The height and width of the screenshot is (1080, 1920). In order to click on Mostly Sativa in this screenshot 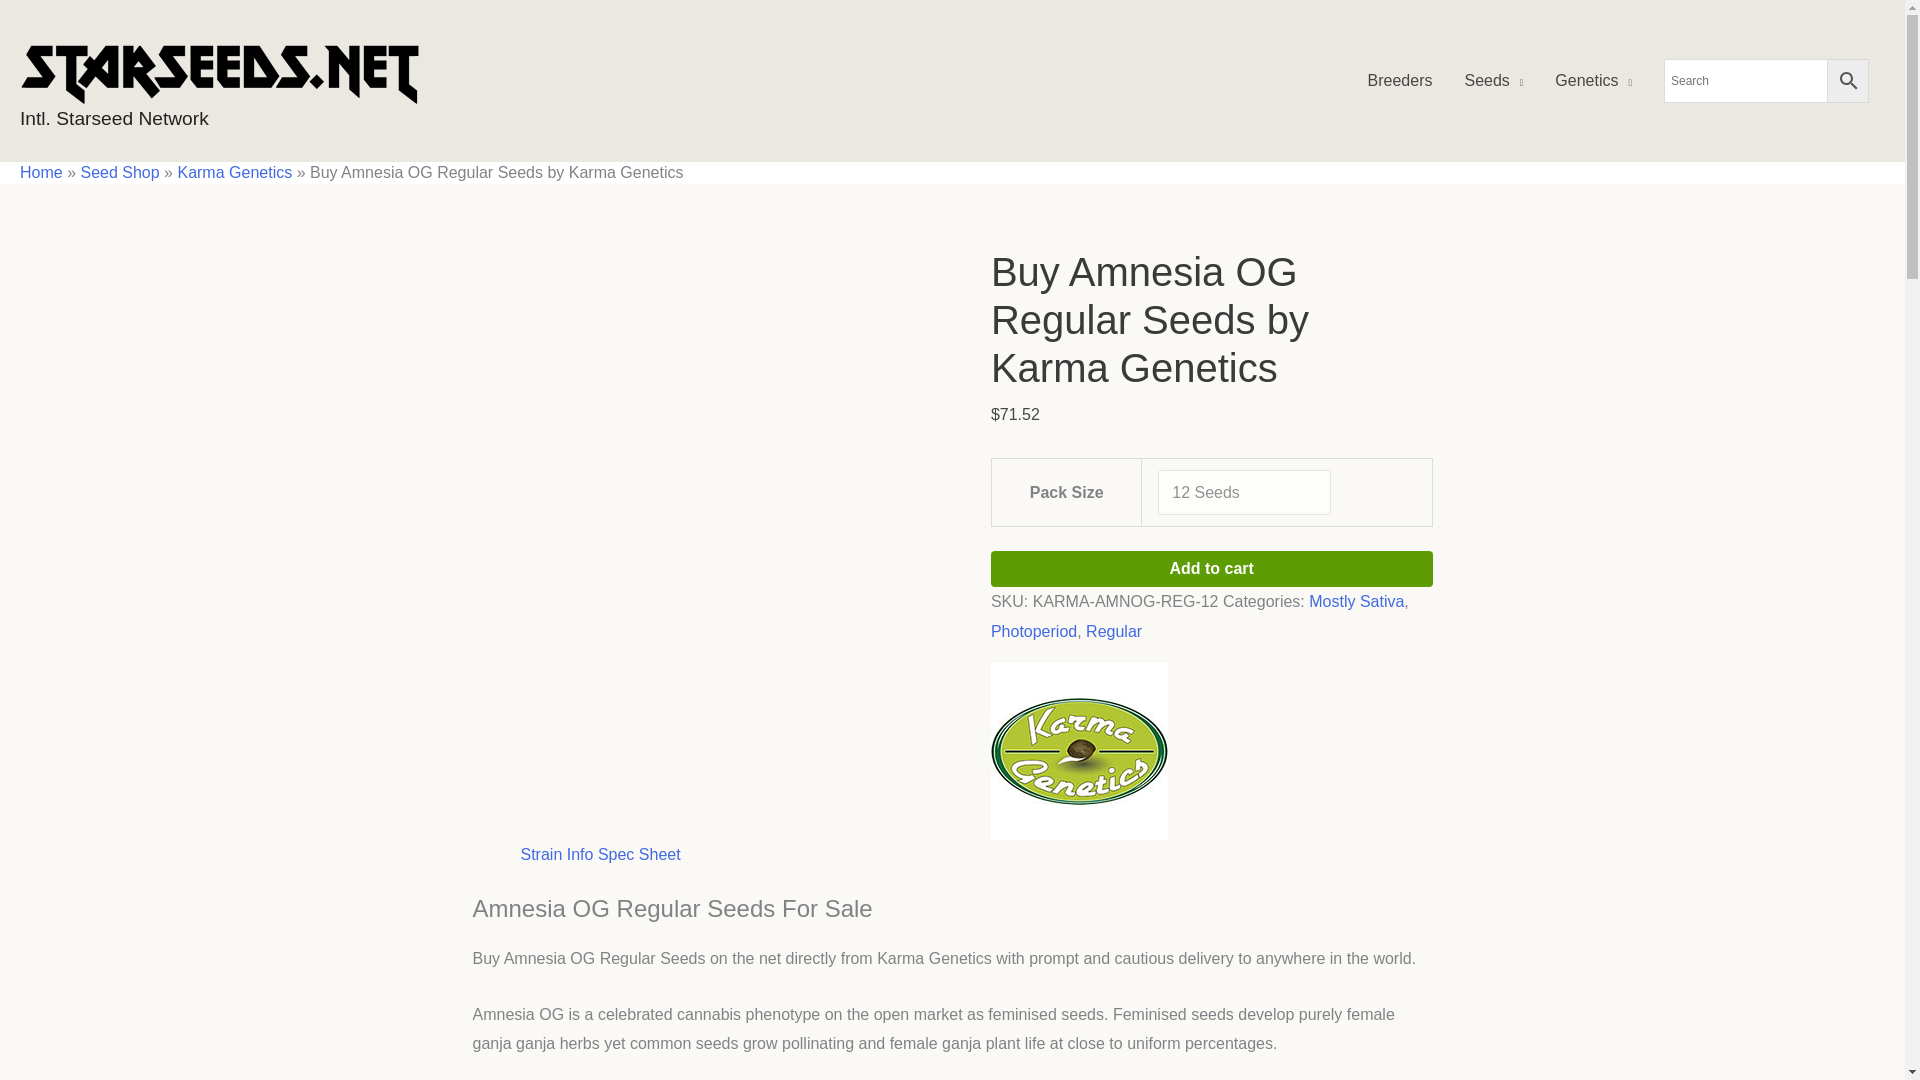, I will do `click(1356, 601)`.